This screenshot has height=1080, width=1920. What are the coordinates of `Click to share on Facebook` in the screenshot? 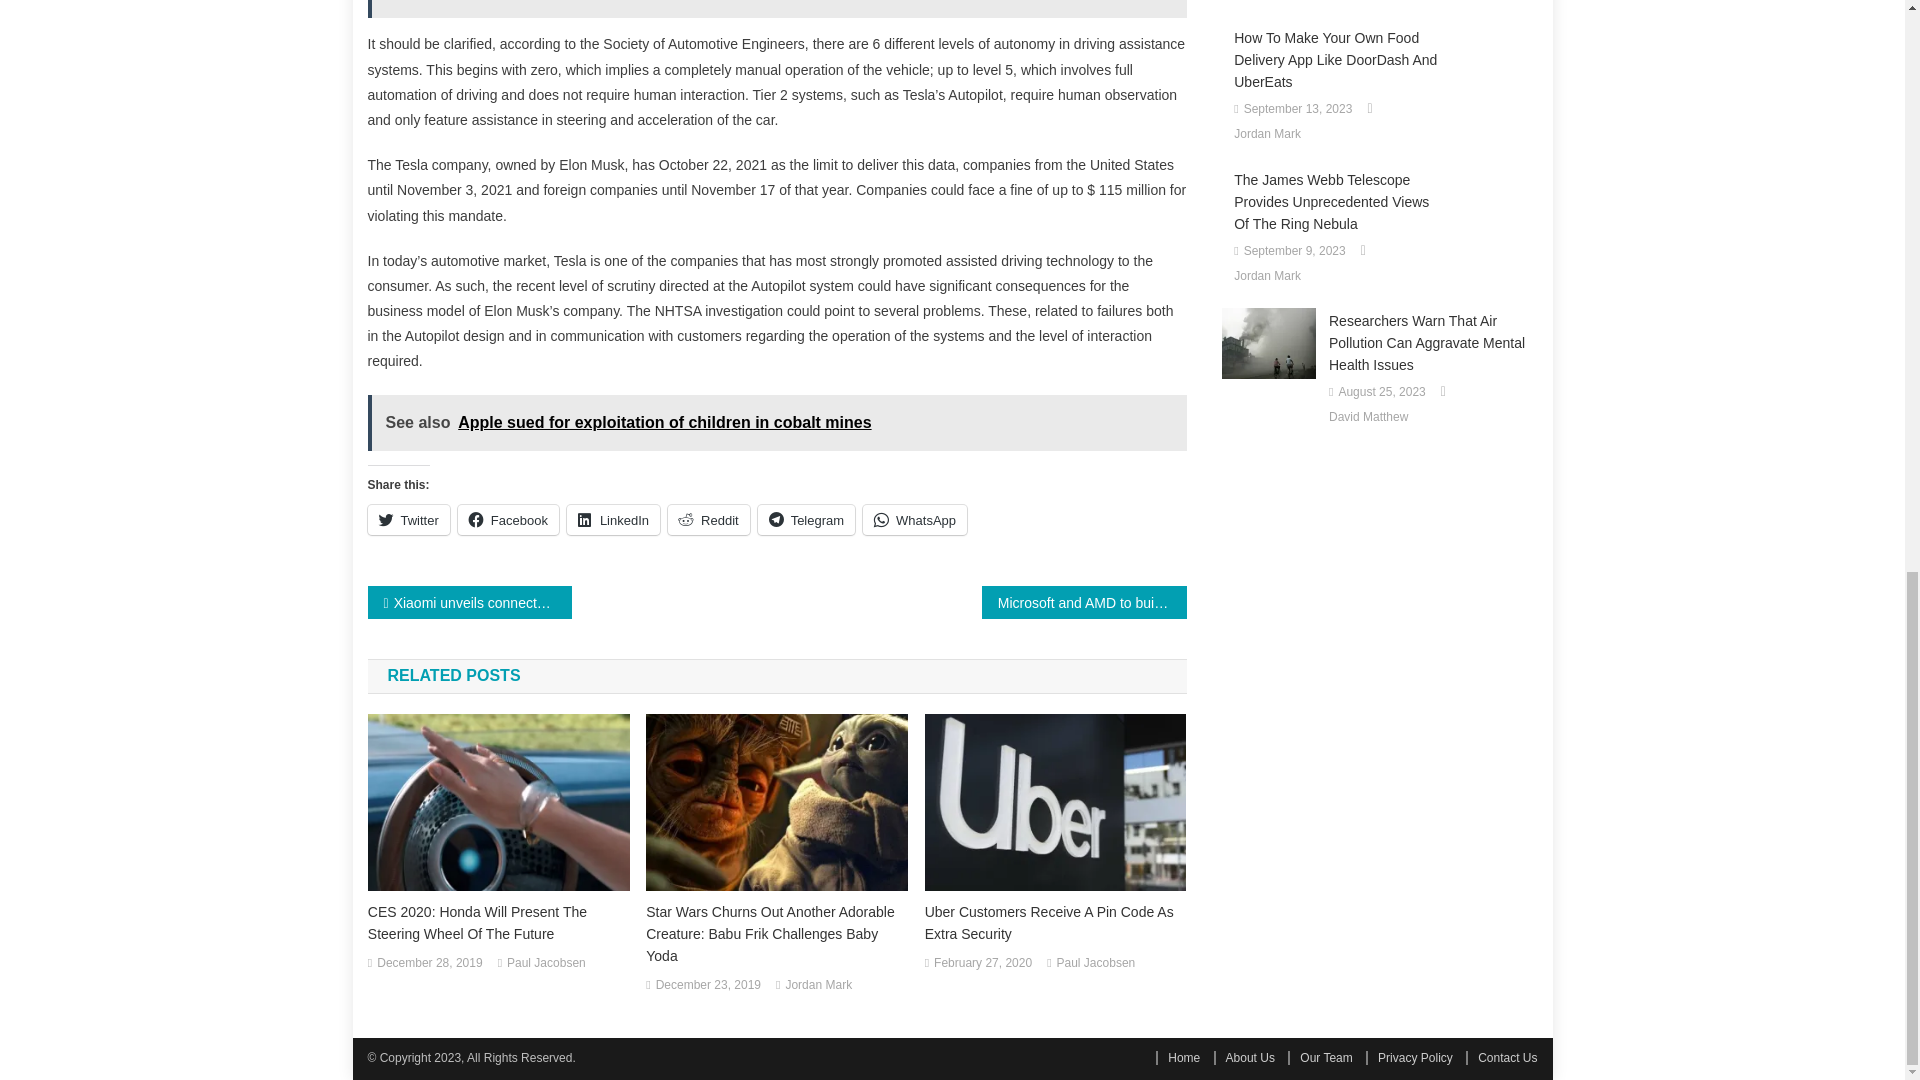 It's located at (508, 520).